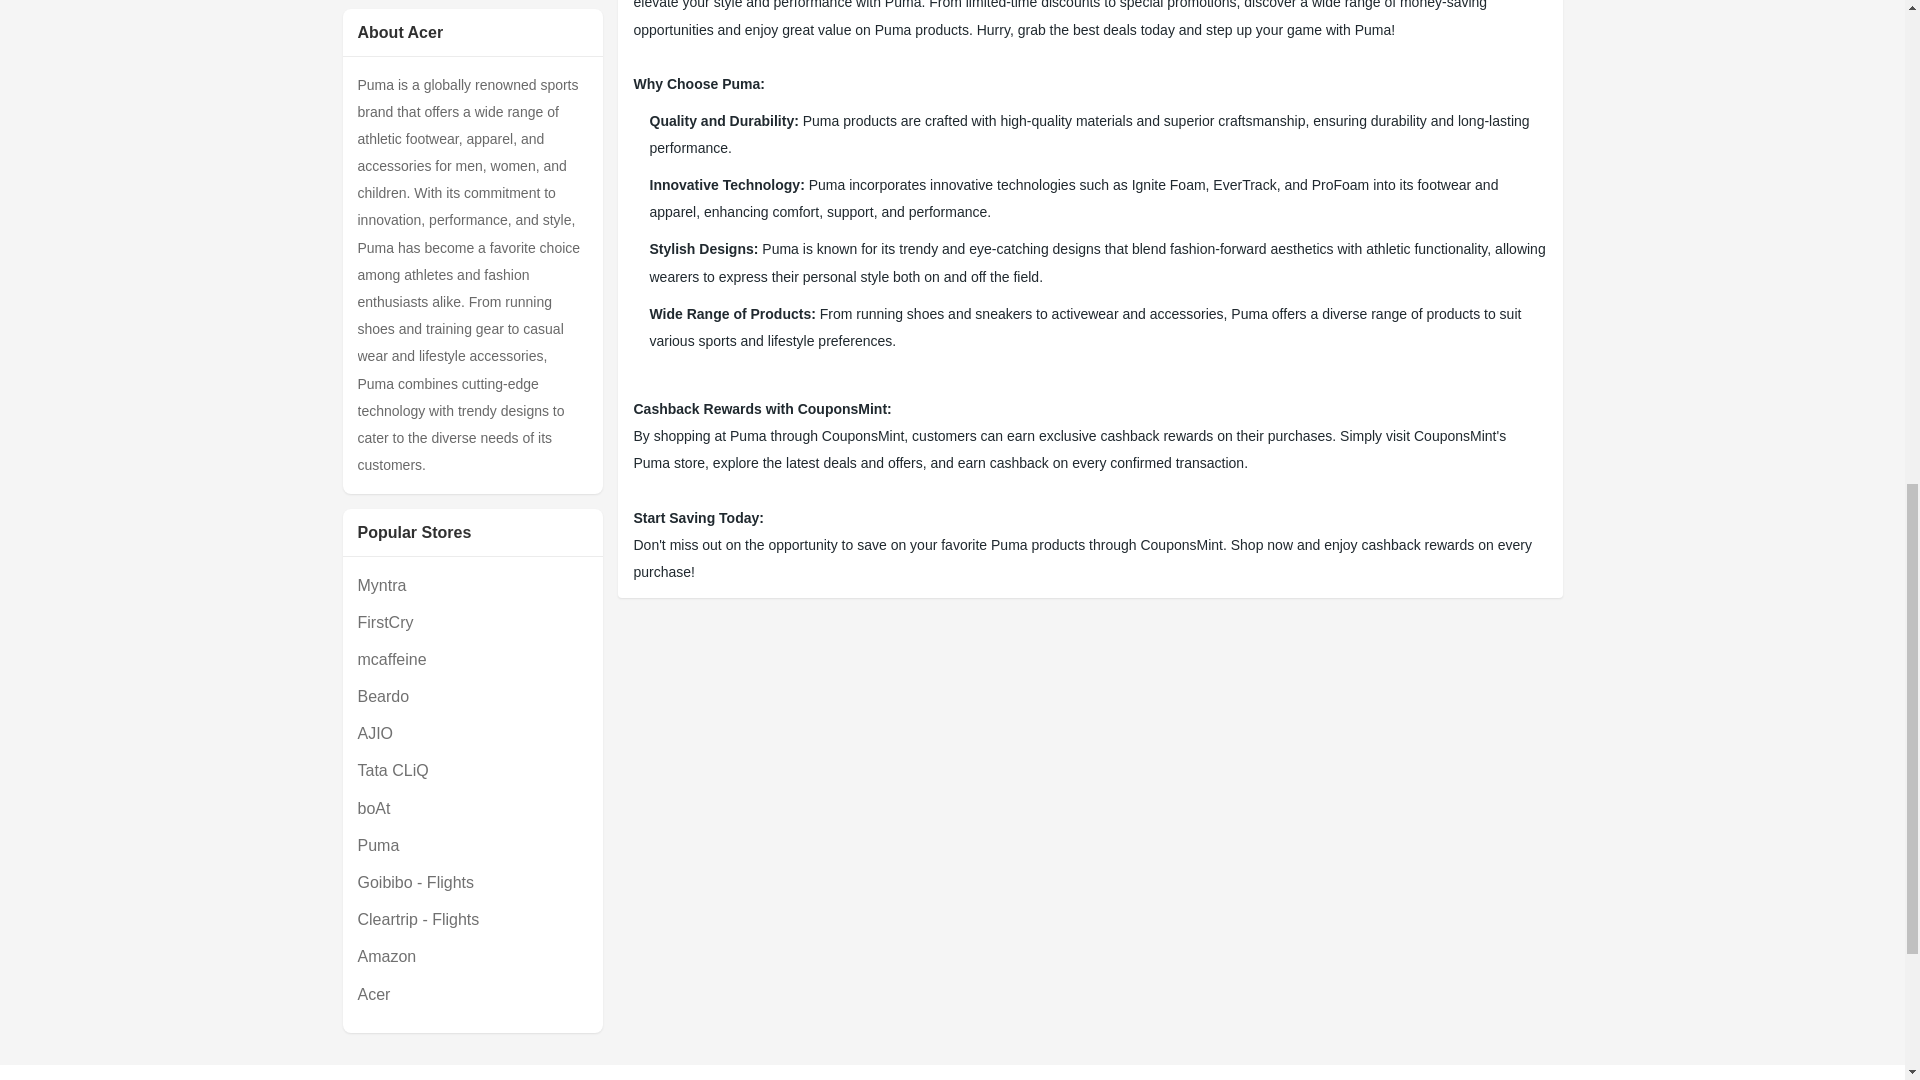 The width and height of the screenshot is (1920, 1080). I want to click on Acer, so click(472, 994).